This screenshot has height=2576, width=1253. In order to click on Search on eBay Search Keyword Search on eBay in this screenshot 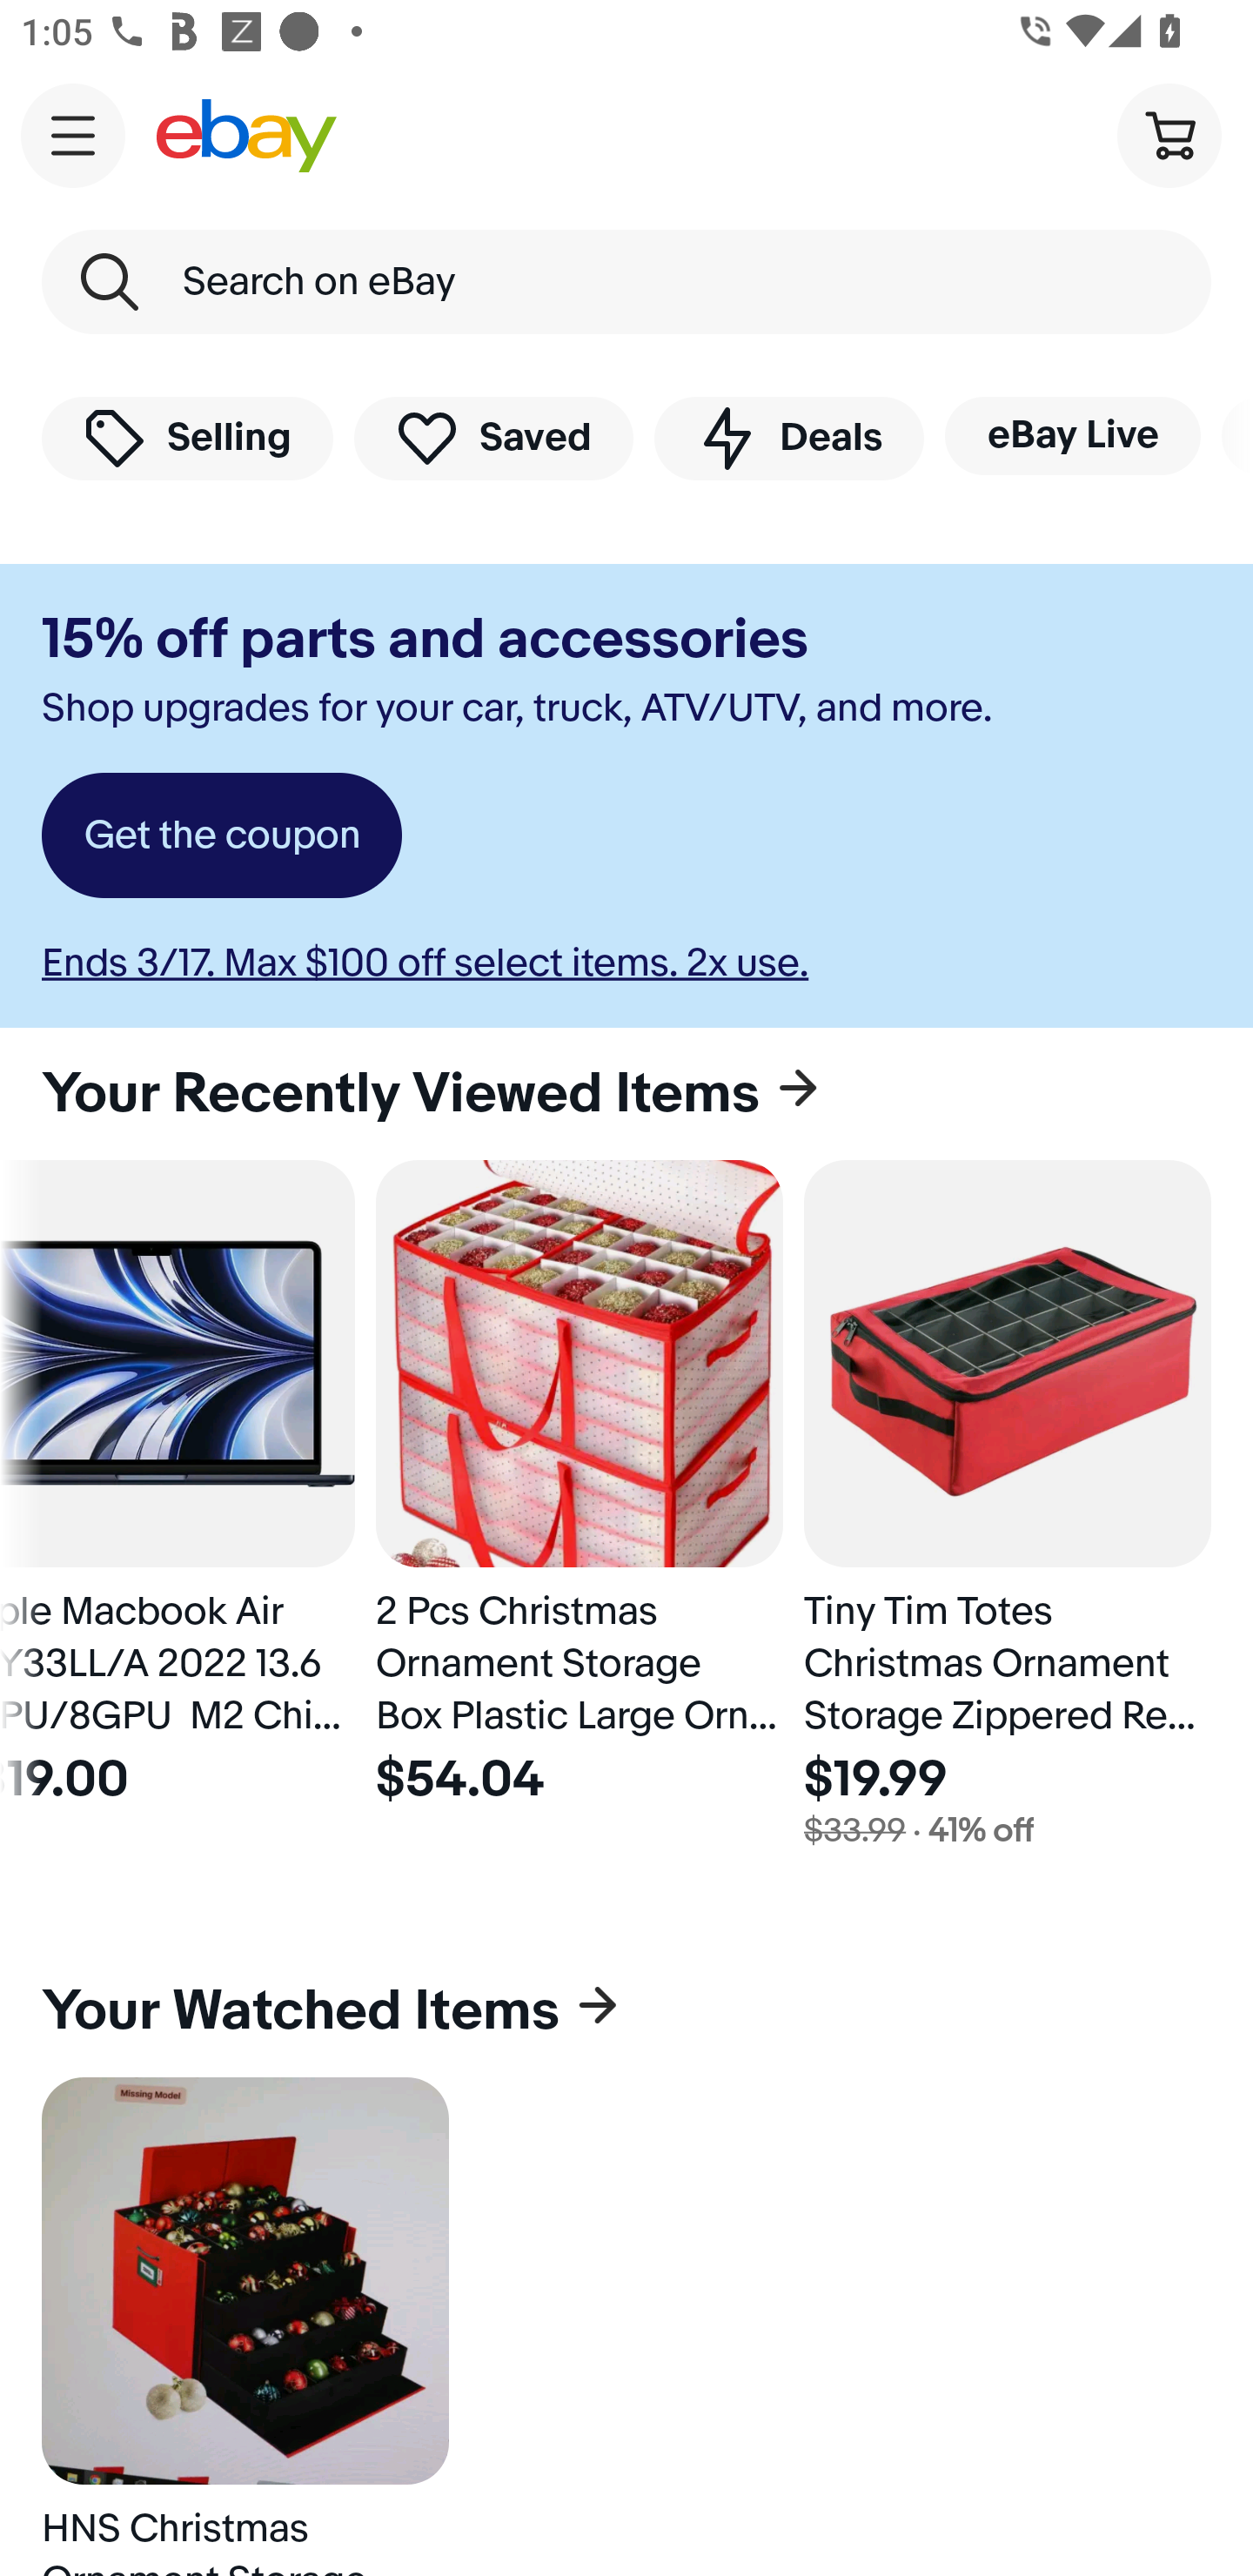, I will do `click(626, 282)`.